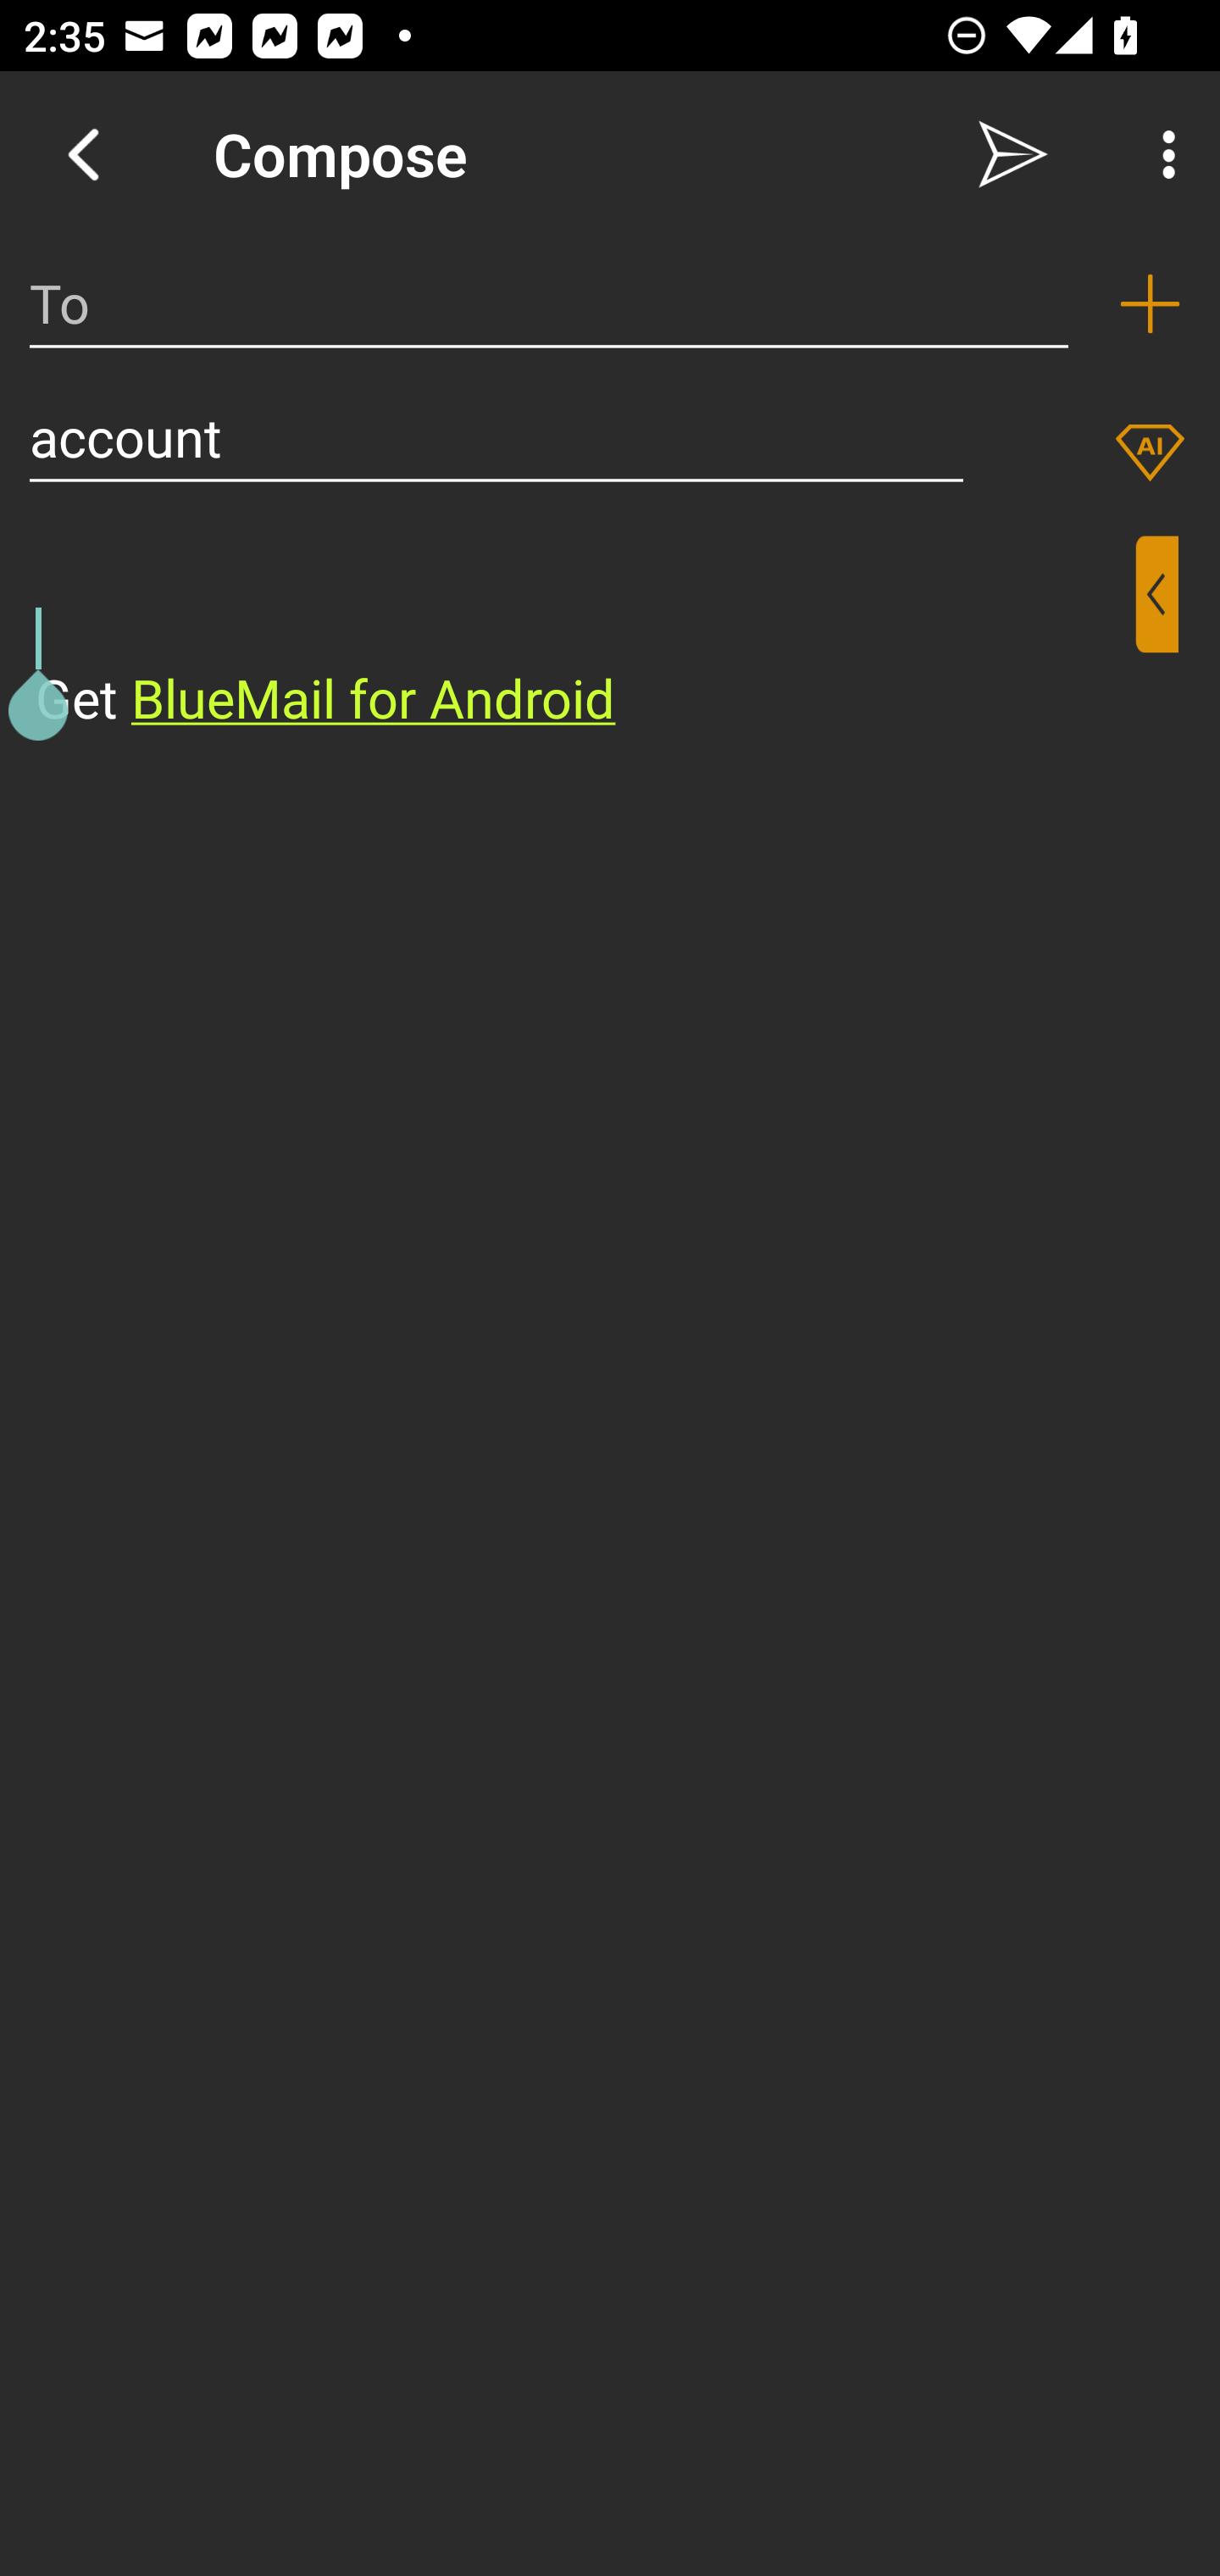 The width and height of the screenshot is (1220, 2576). Describe the element at coordinates (83, 154) in the screenshot. I see `Navigate up` at that location.